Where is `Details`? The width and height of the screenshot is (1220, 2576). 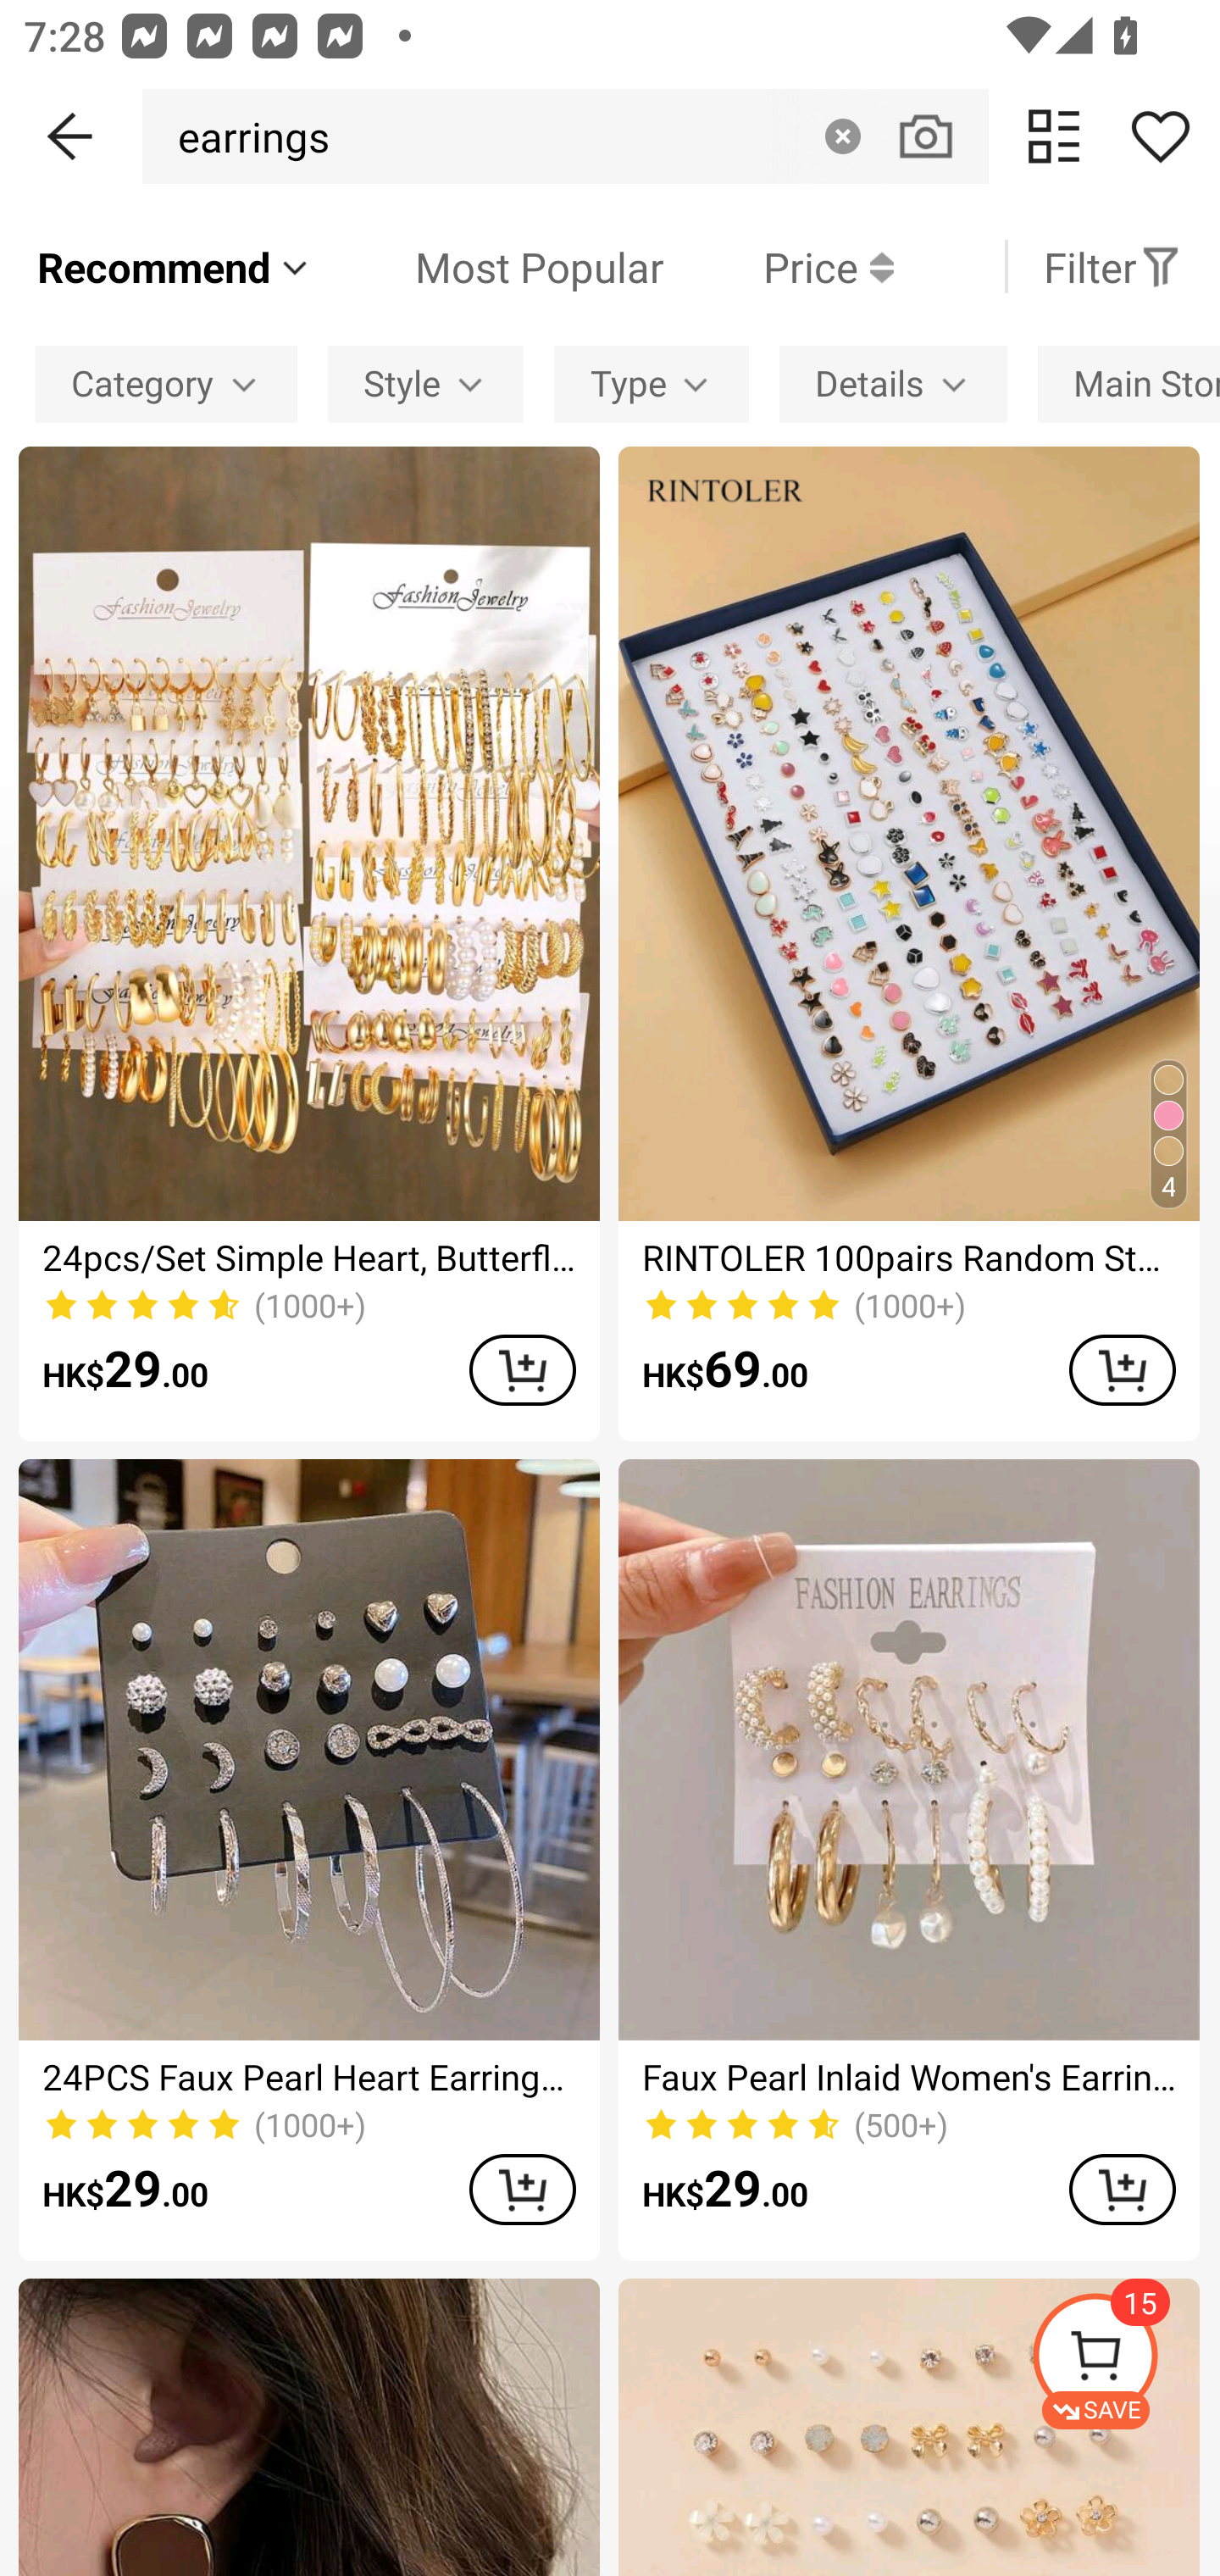 Details is located at coordinates (893, 383).